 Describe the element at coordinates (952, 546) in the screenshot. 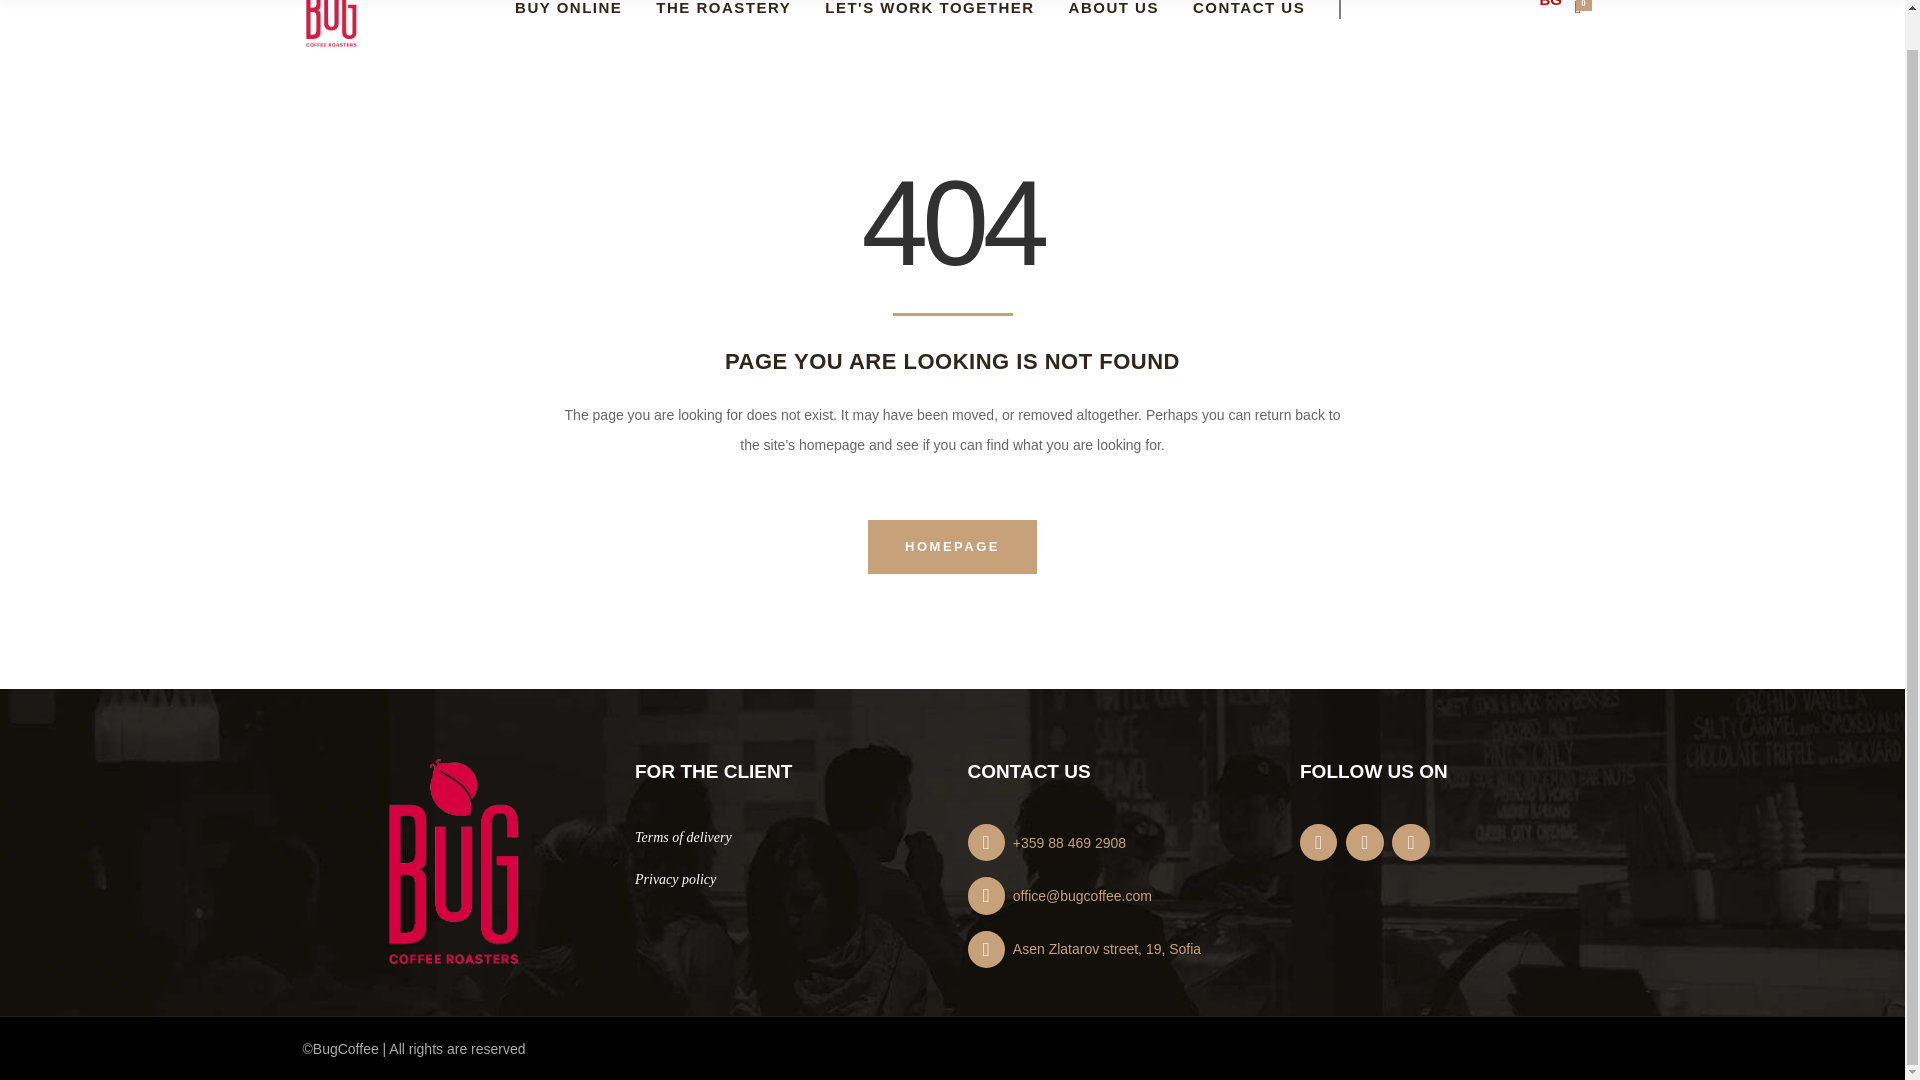

I see `HOMEPAGE` at that location.